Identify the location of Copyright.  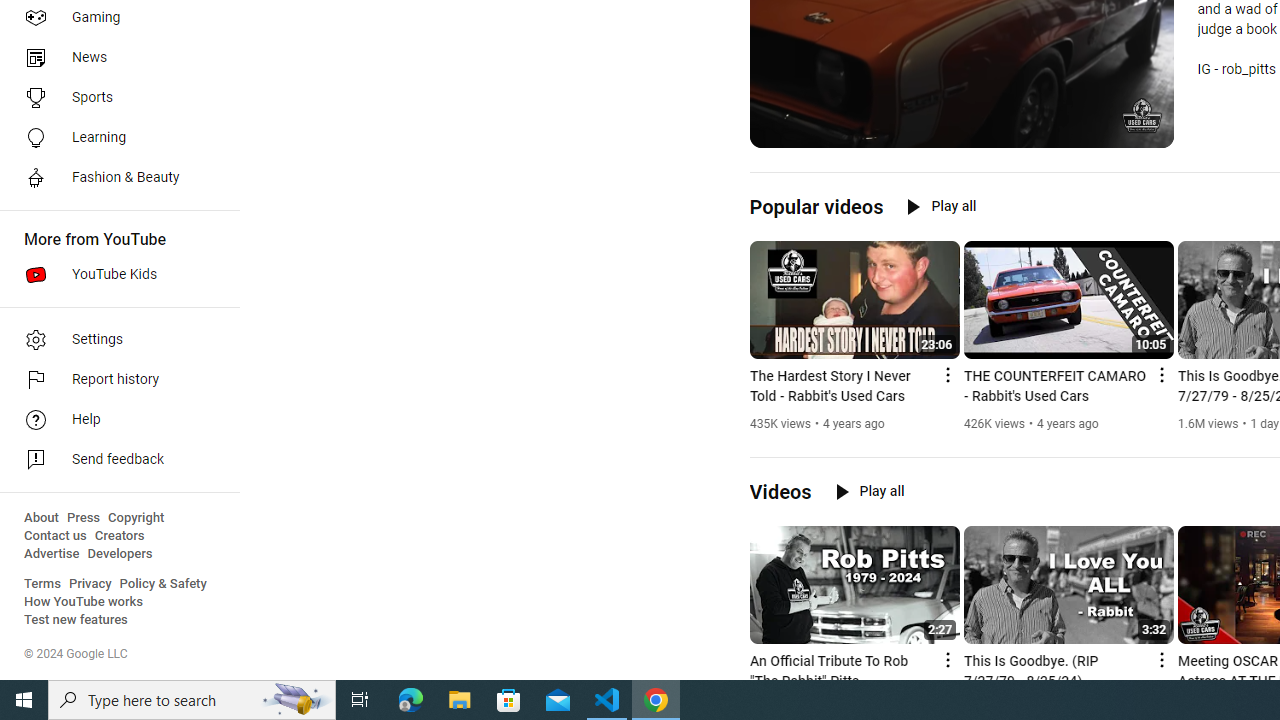
(136, 518).